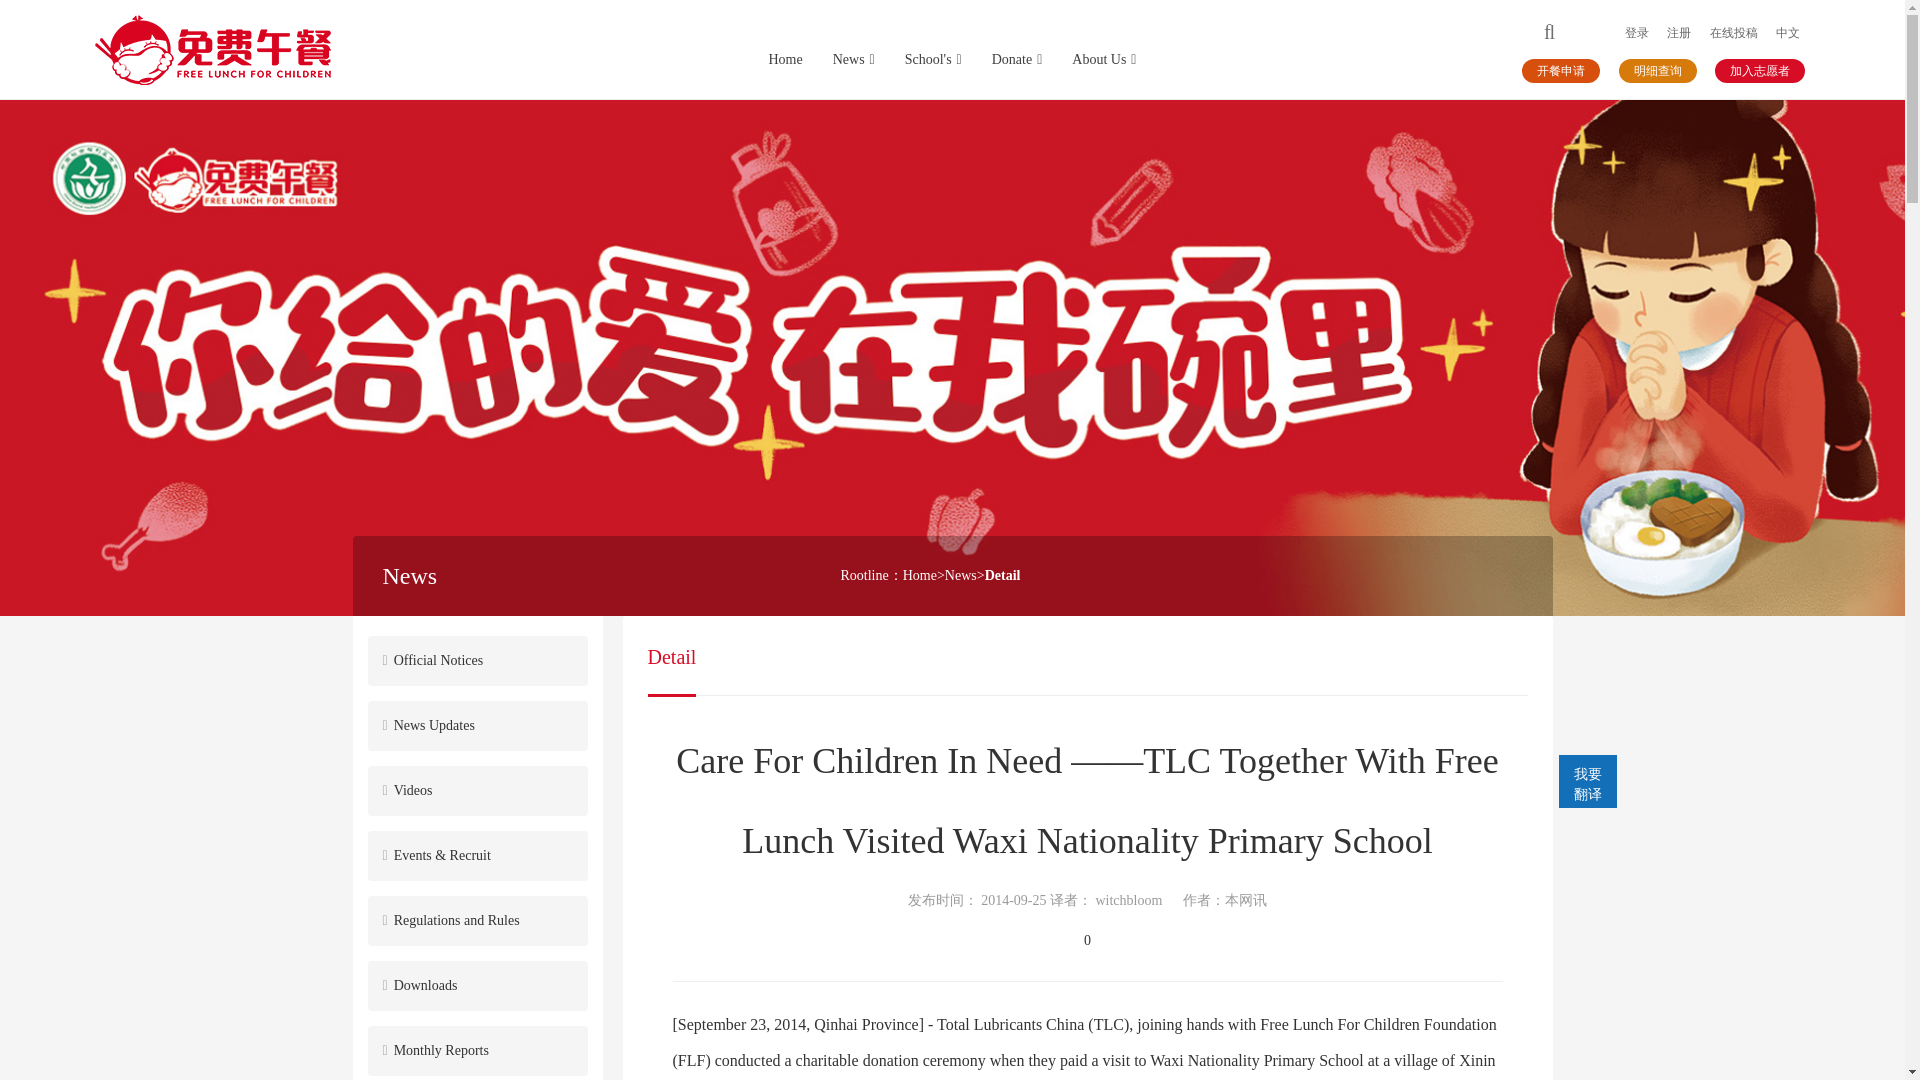 Image resolution: width=1920 pixels, height=1080 pixels. I want to click on About Us, so click(1104, 60).